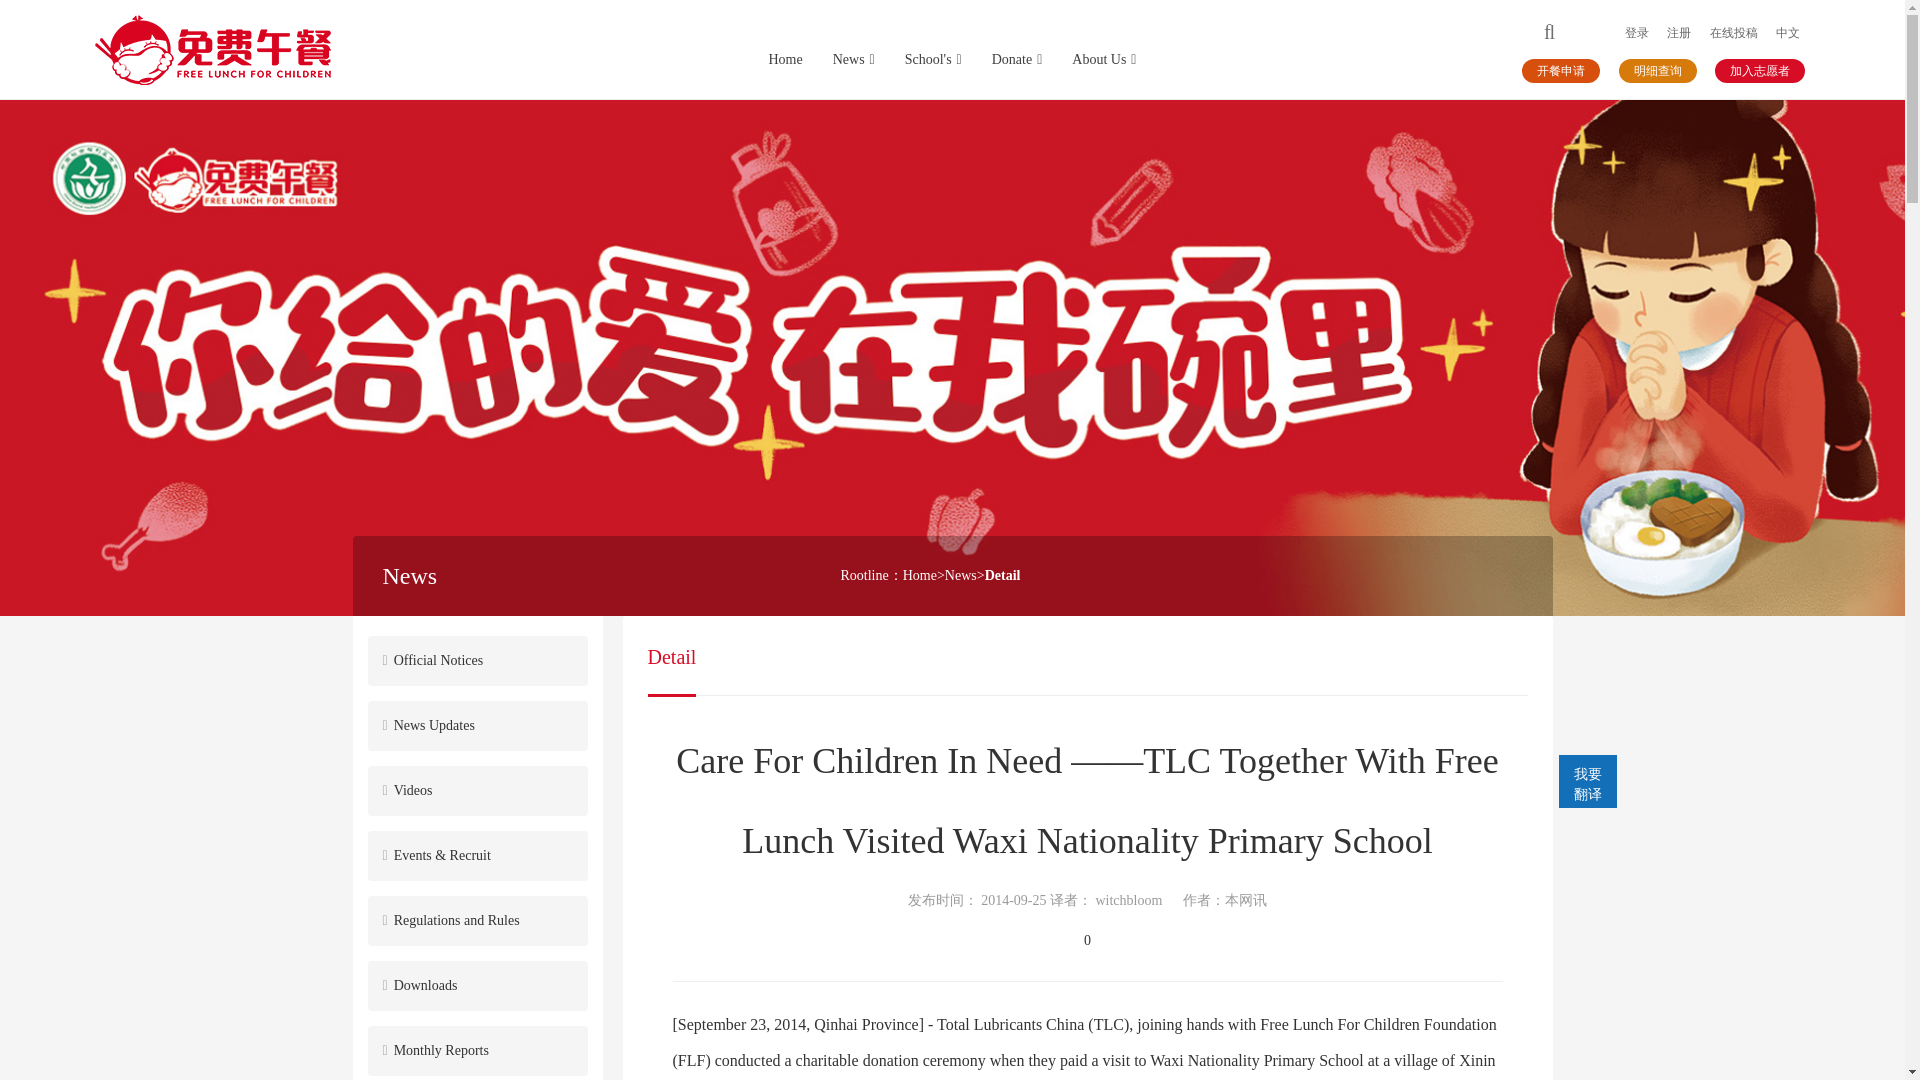 Image resolution: width=1920 pixels, height=1080 pixels. I want to click on About Us, so click(1104, 60).